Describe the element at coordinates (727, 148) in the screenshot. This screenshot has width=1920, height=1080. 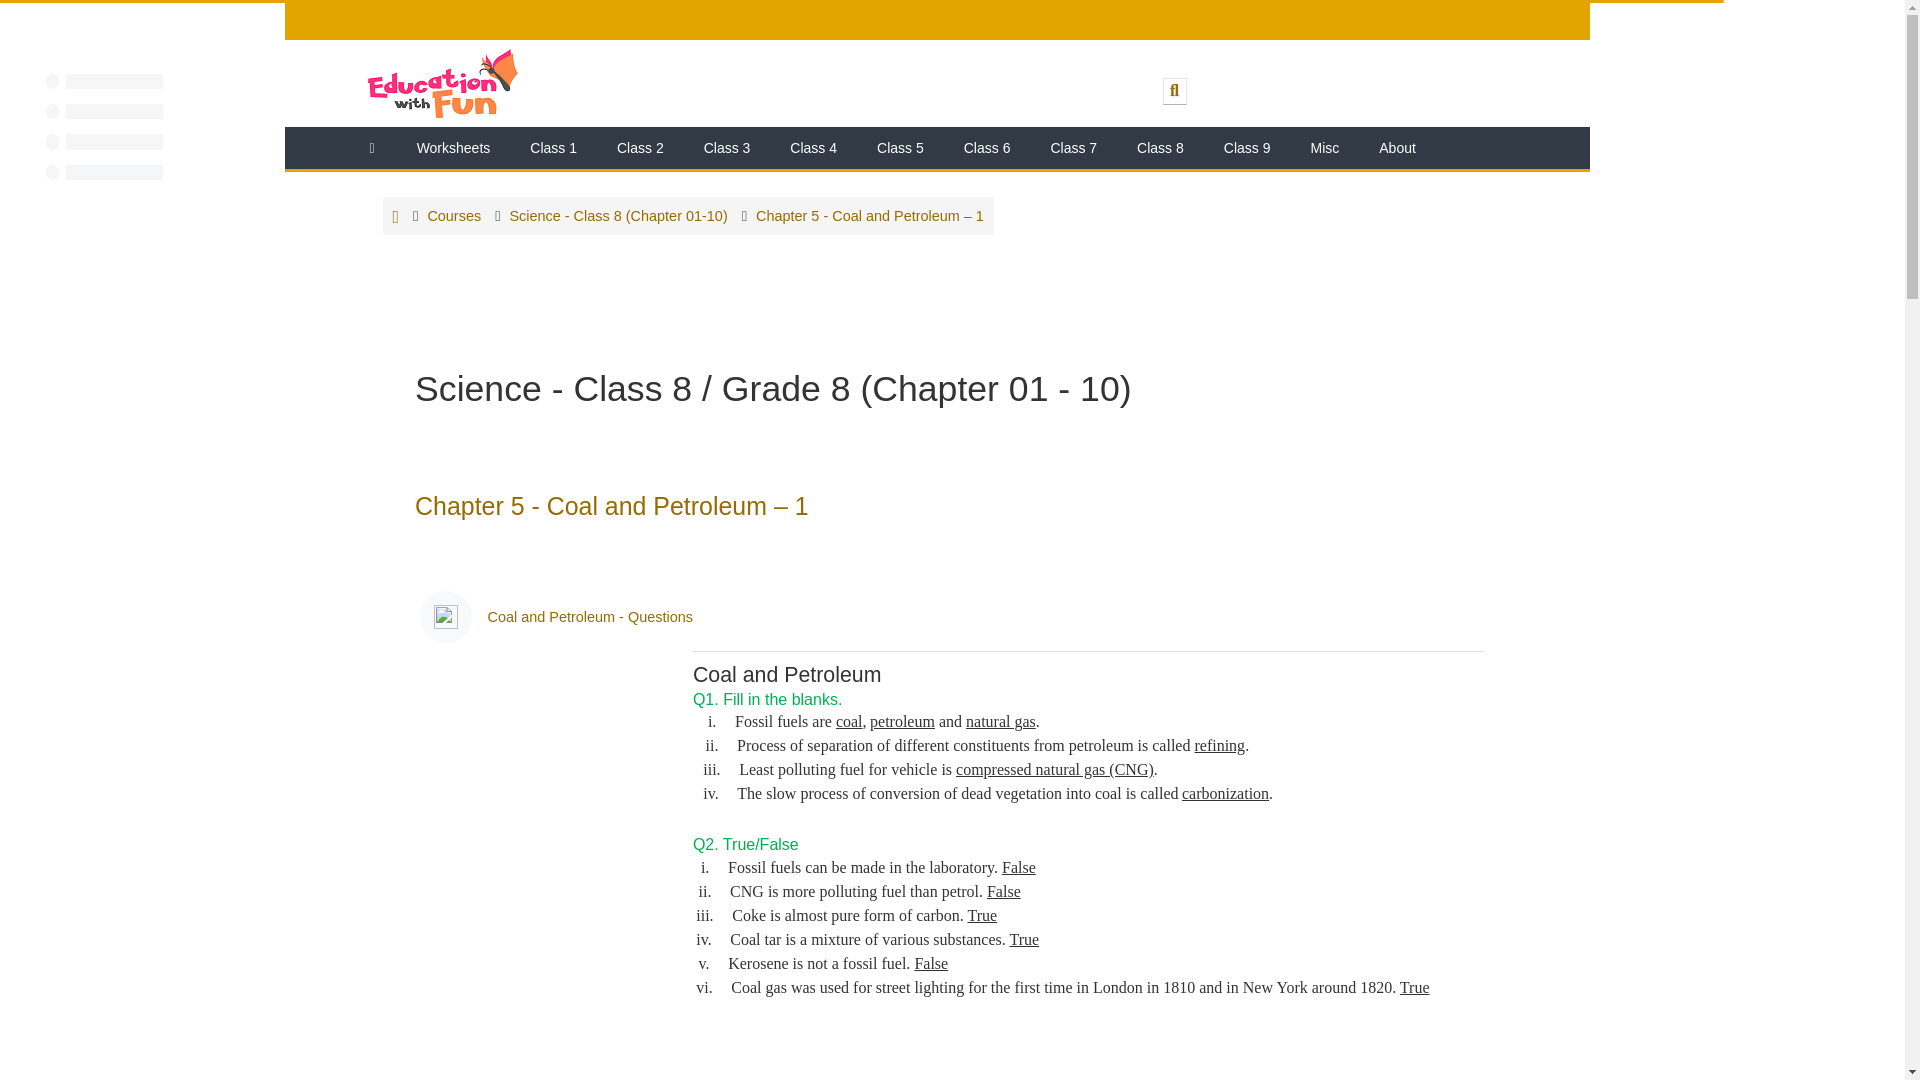
I see `Class 3` at that location.